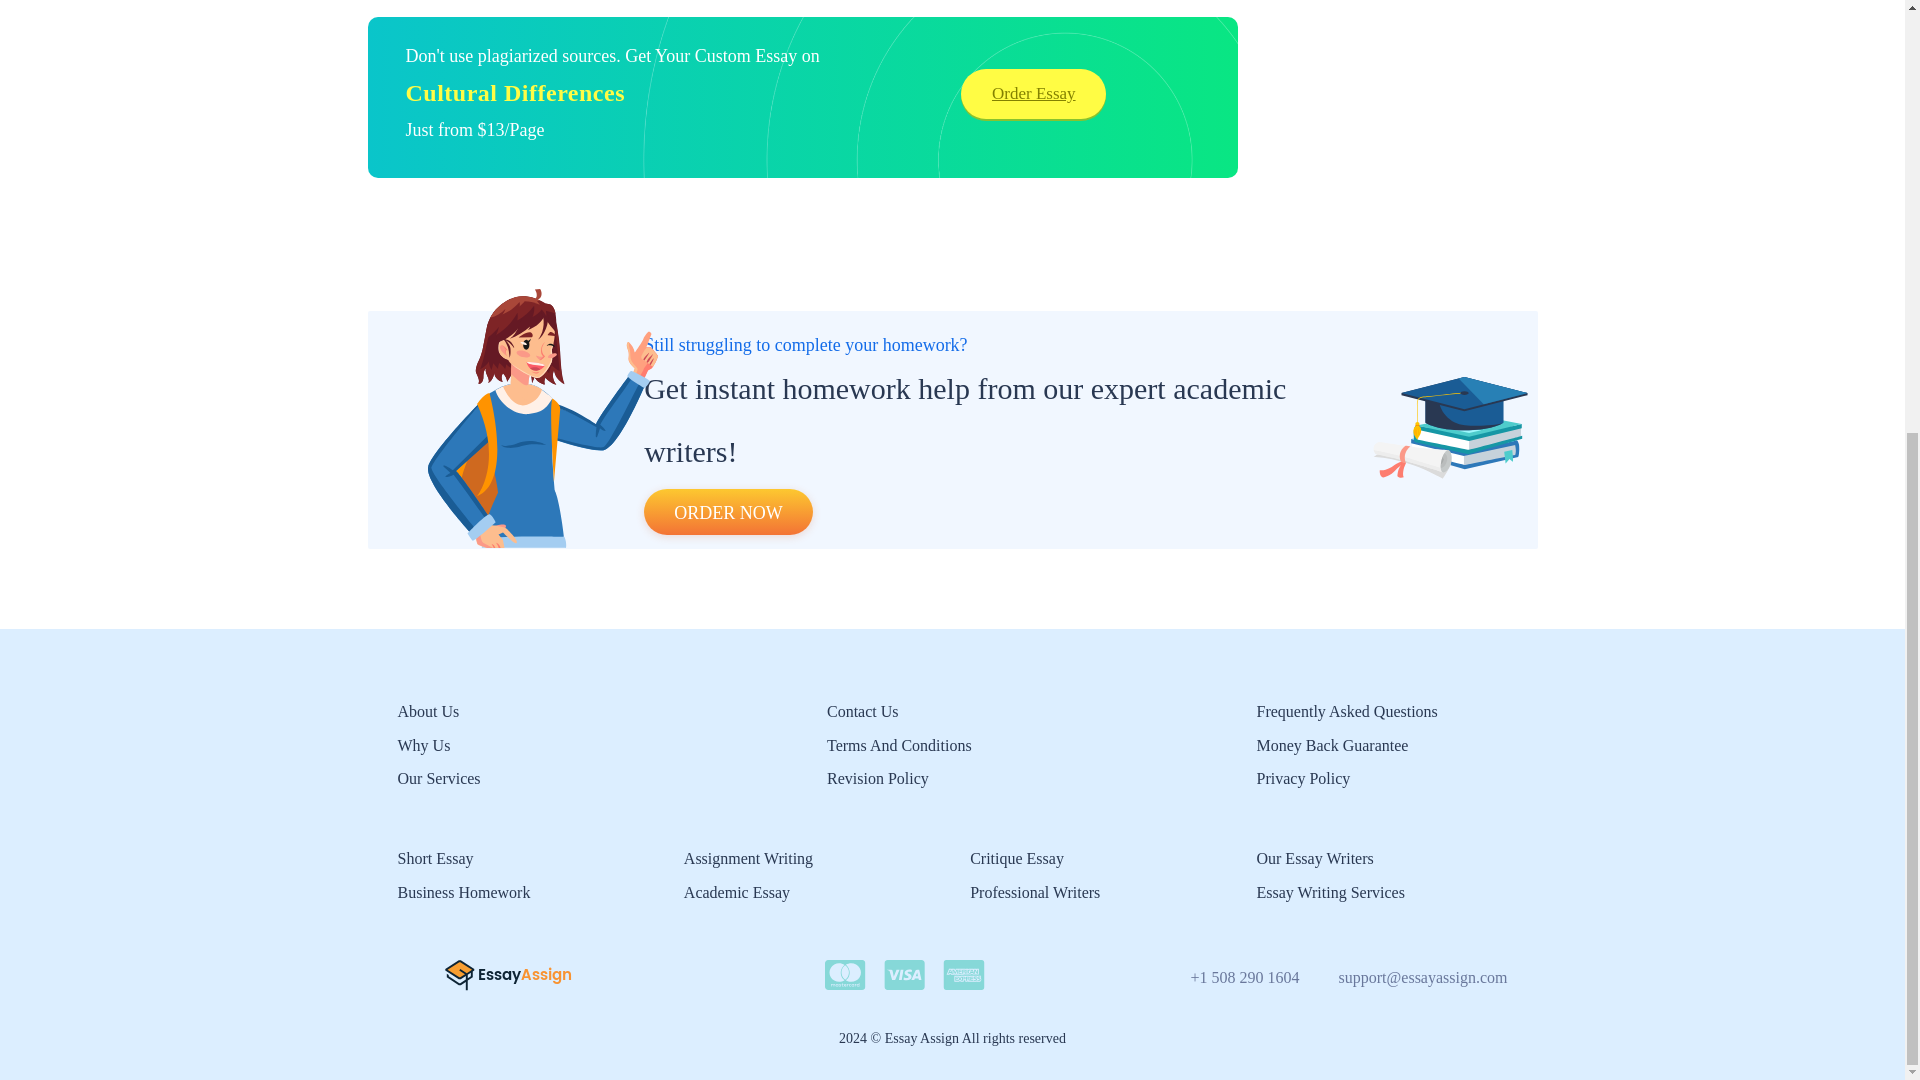 Image resolution: width=1920 pixels, height=1080 pixels. What do you see at coordinates (862, 712) in the screenshot?
I see `Contact Us` at bounding box center [862, 712].